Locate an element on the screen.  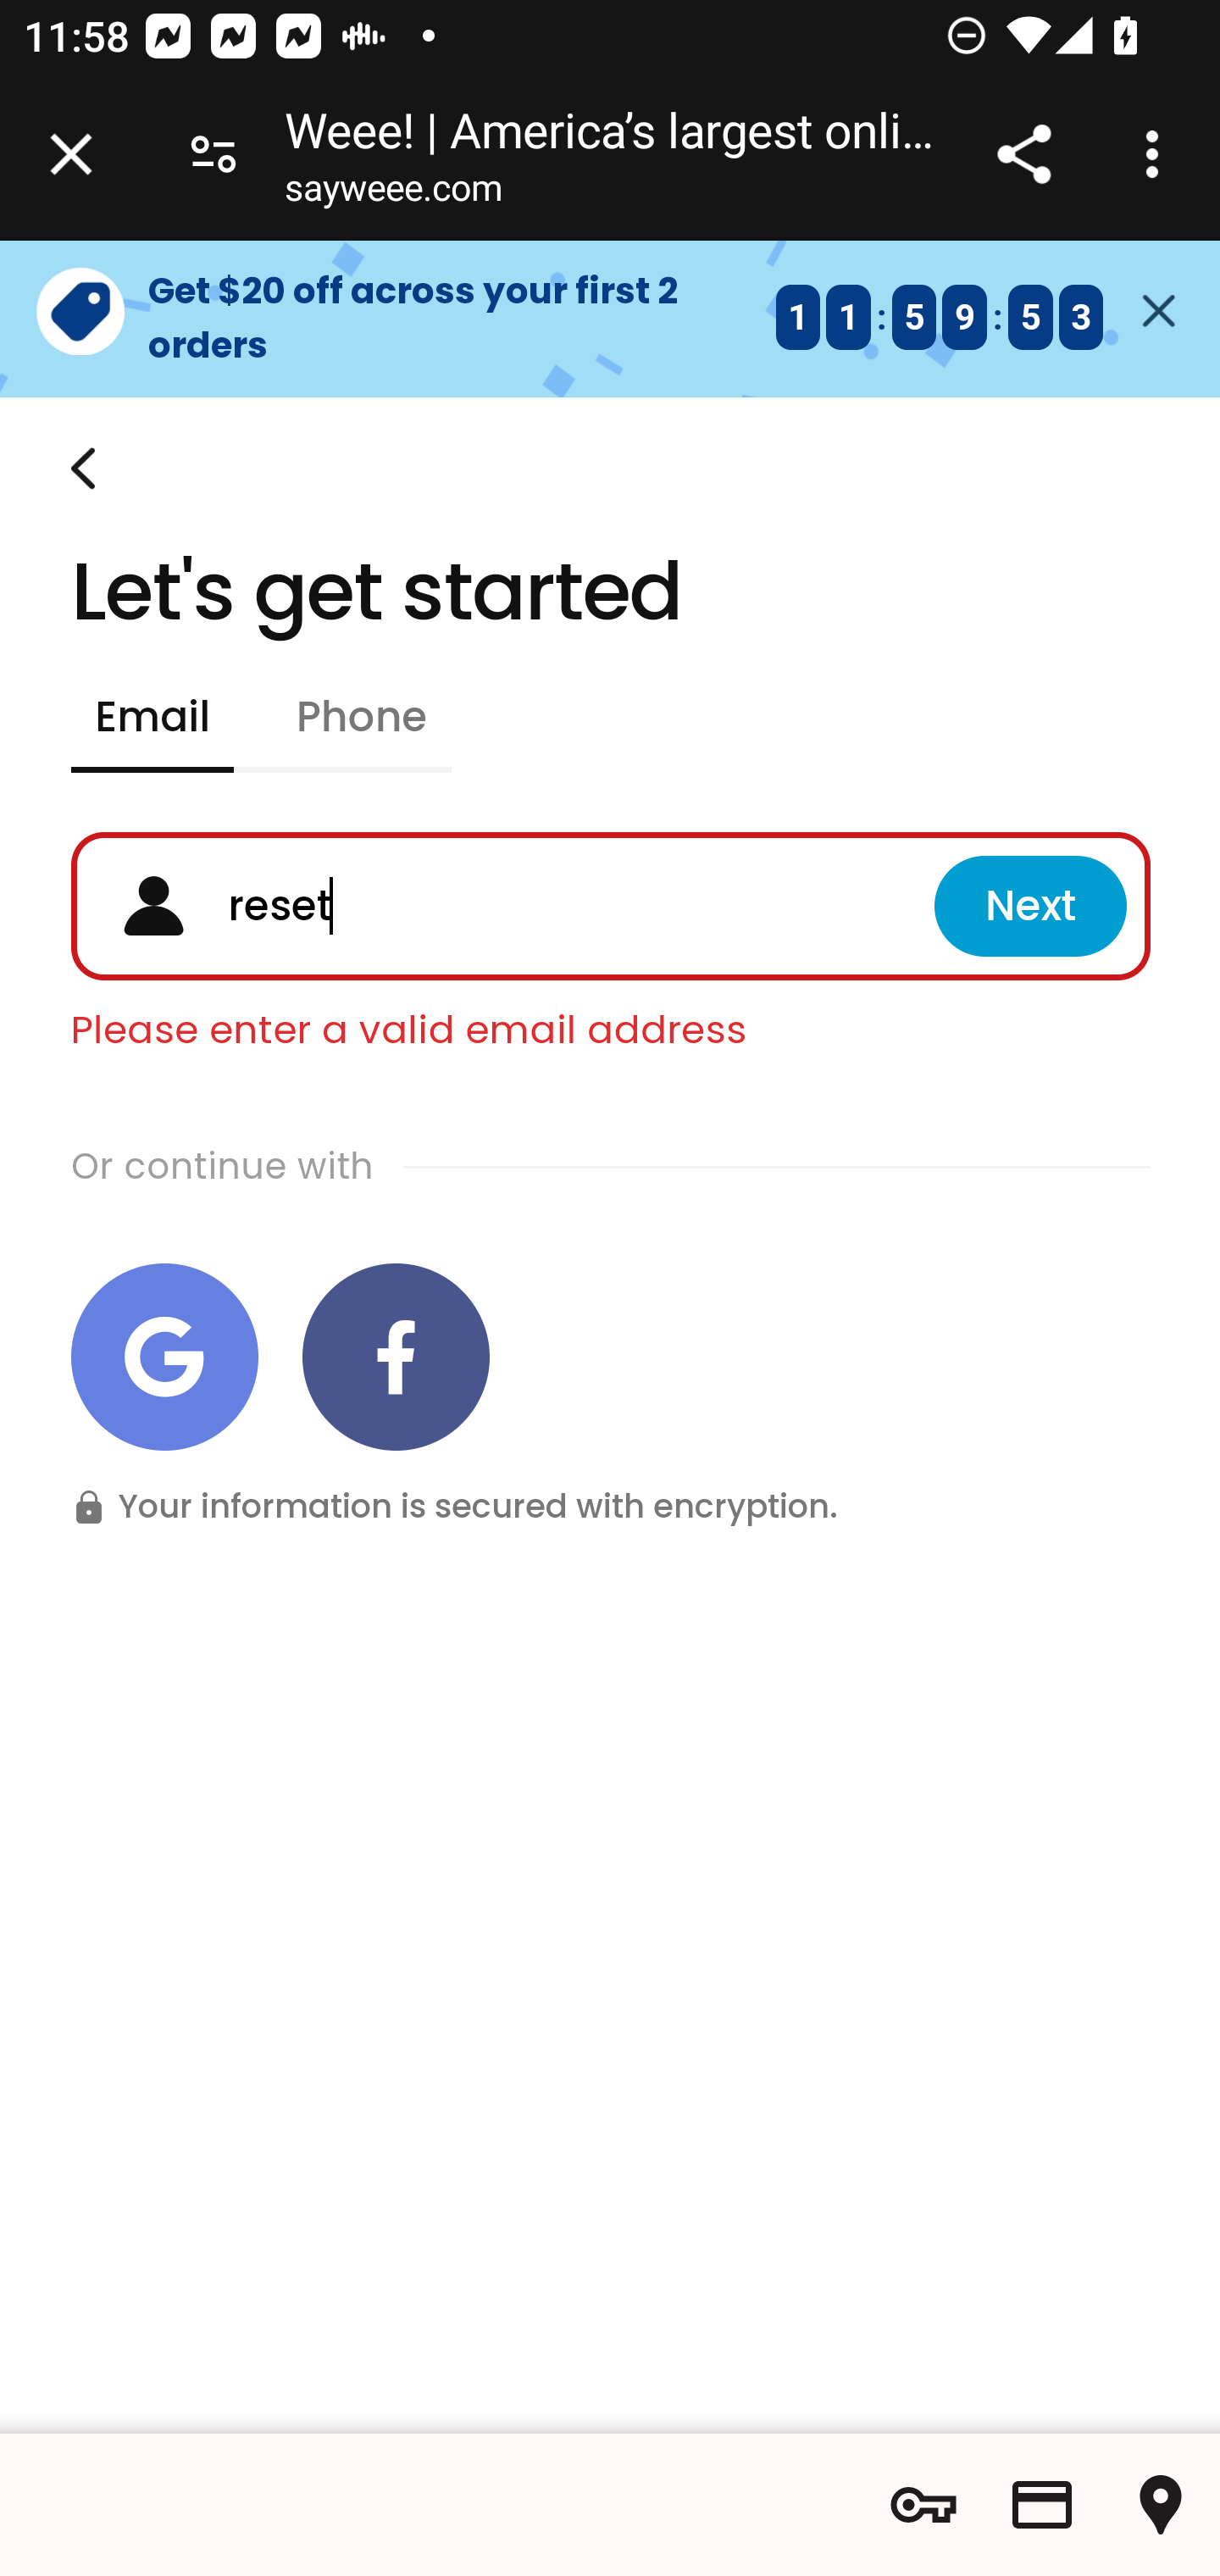
Customize and control Google Chrome is located at coordinates (1157, 154).